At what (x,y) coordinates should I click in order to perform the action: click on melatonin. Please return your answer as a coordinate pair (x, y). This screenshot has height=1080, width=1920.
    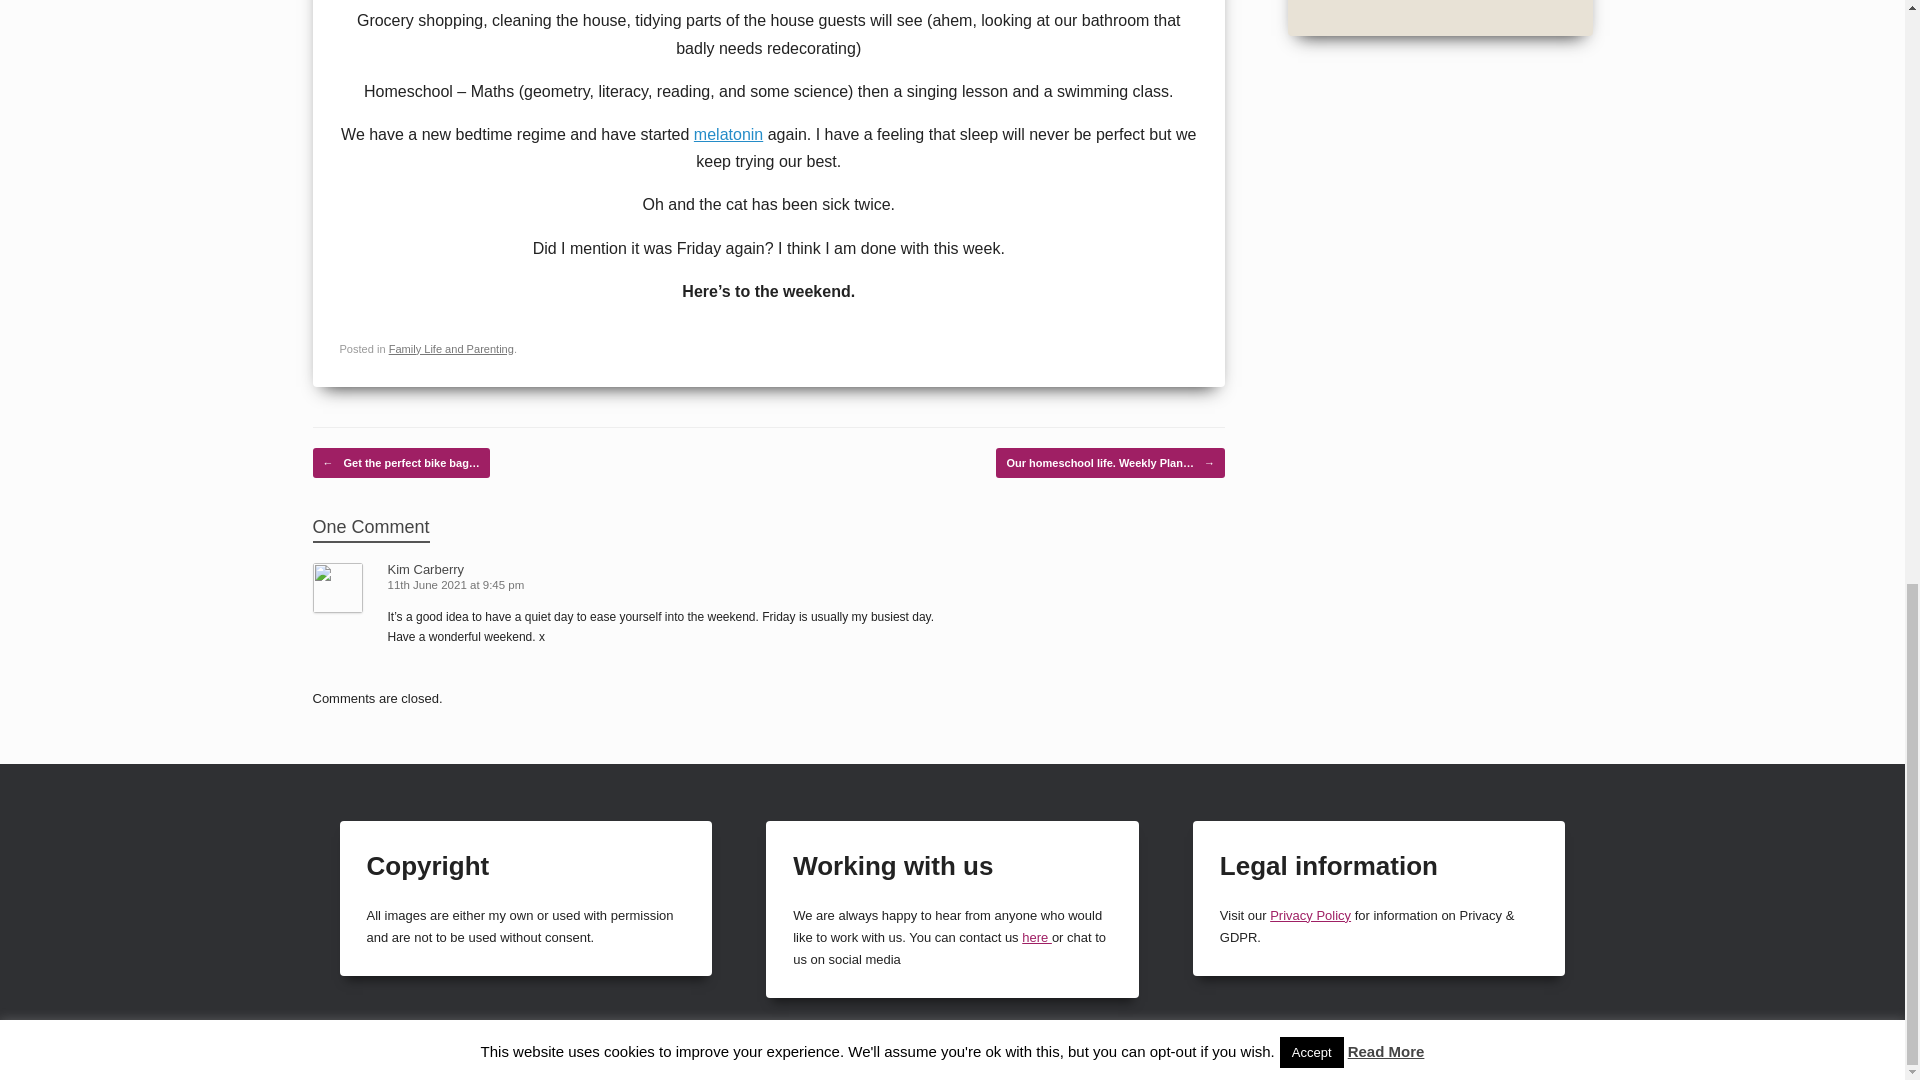
    Looking at the image, I should click on (728, 134).